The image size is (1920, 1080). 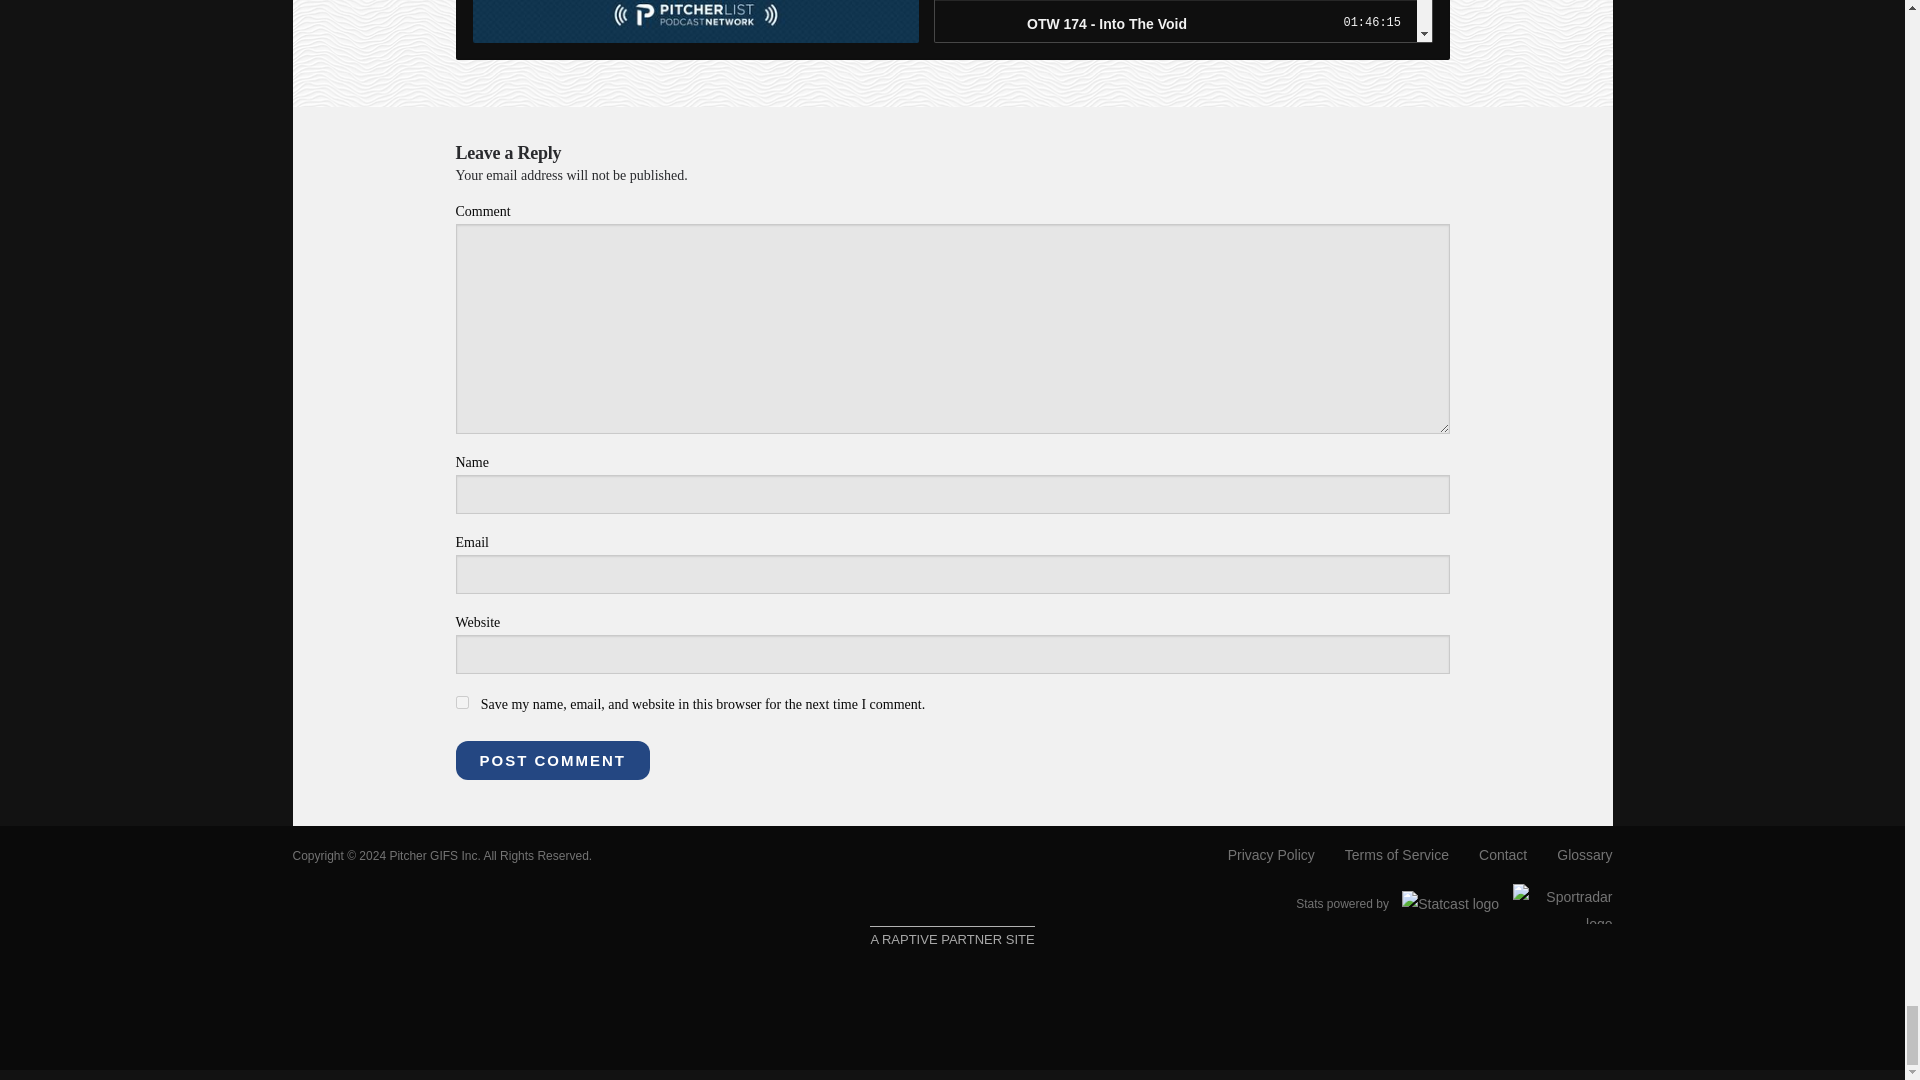 I want to click on Post Comment, so click(x=553, y=760).